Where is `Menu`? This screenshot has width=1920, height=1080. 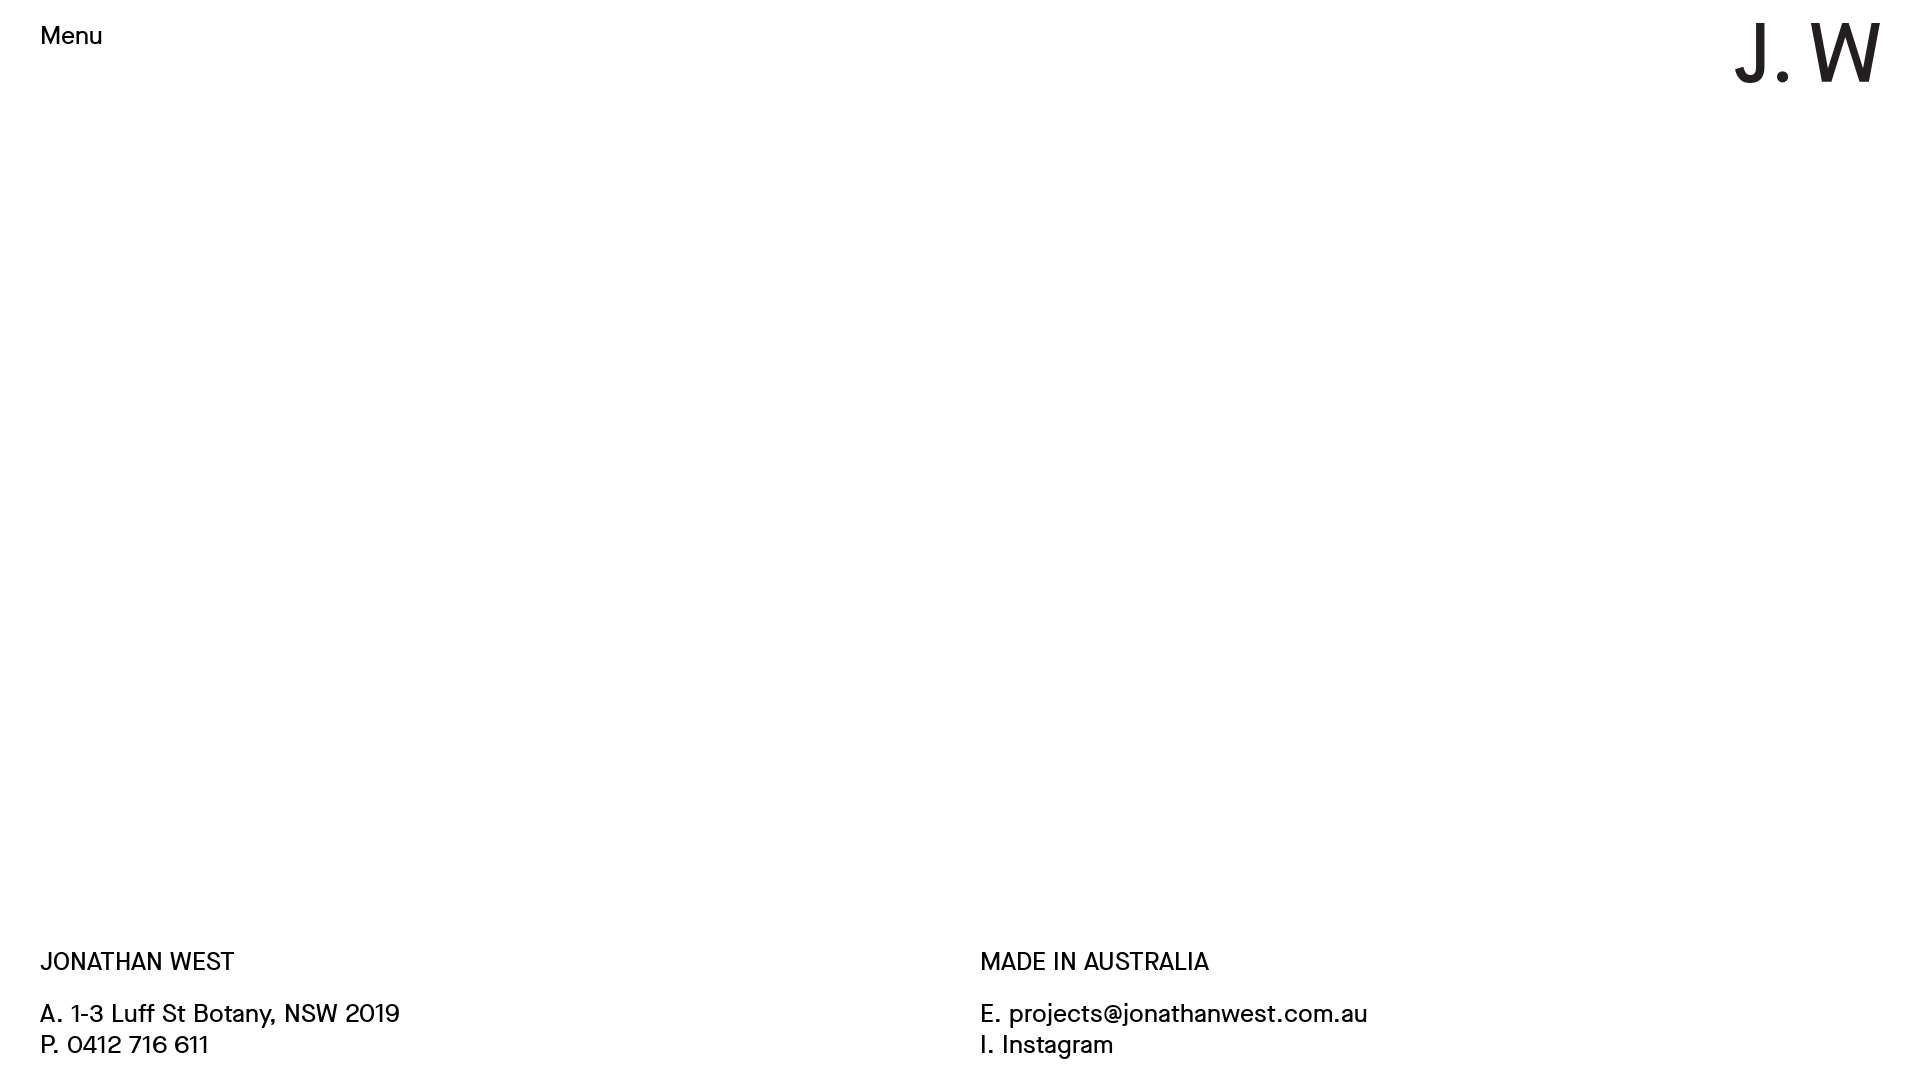 Menu is located at coordinates (76, 36).